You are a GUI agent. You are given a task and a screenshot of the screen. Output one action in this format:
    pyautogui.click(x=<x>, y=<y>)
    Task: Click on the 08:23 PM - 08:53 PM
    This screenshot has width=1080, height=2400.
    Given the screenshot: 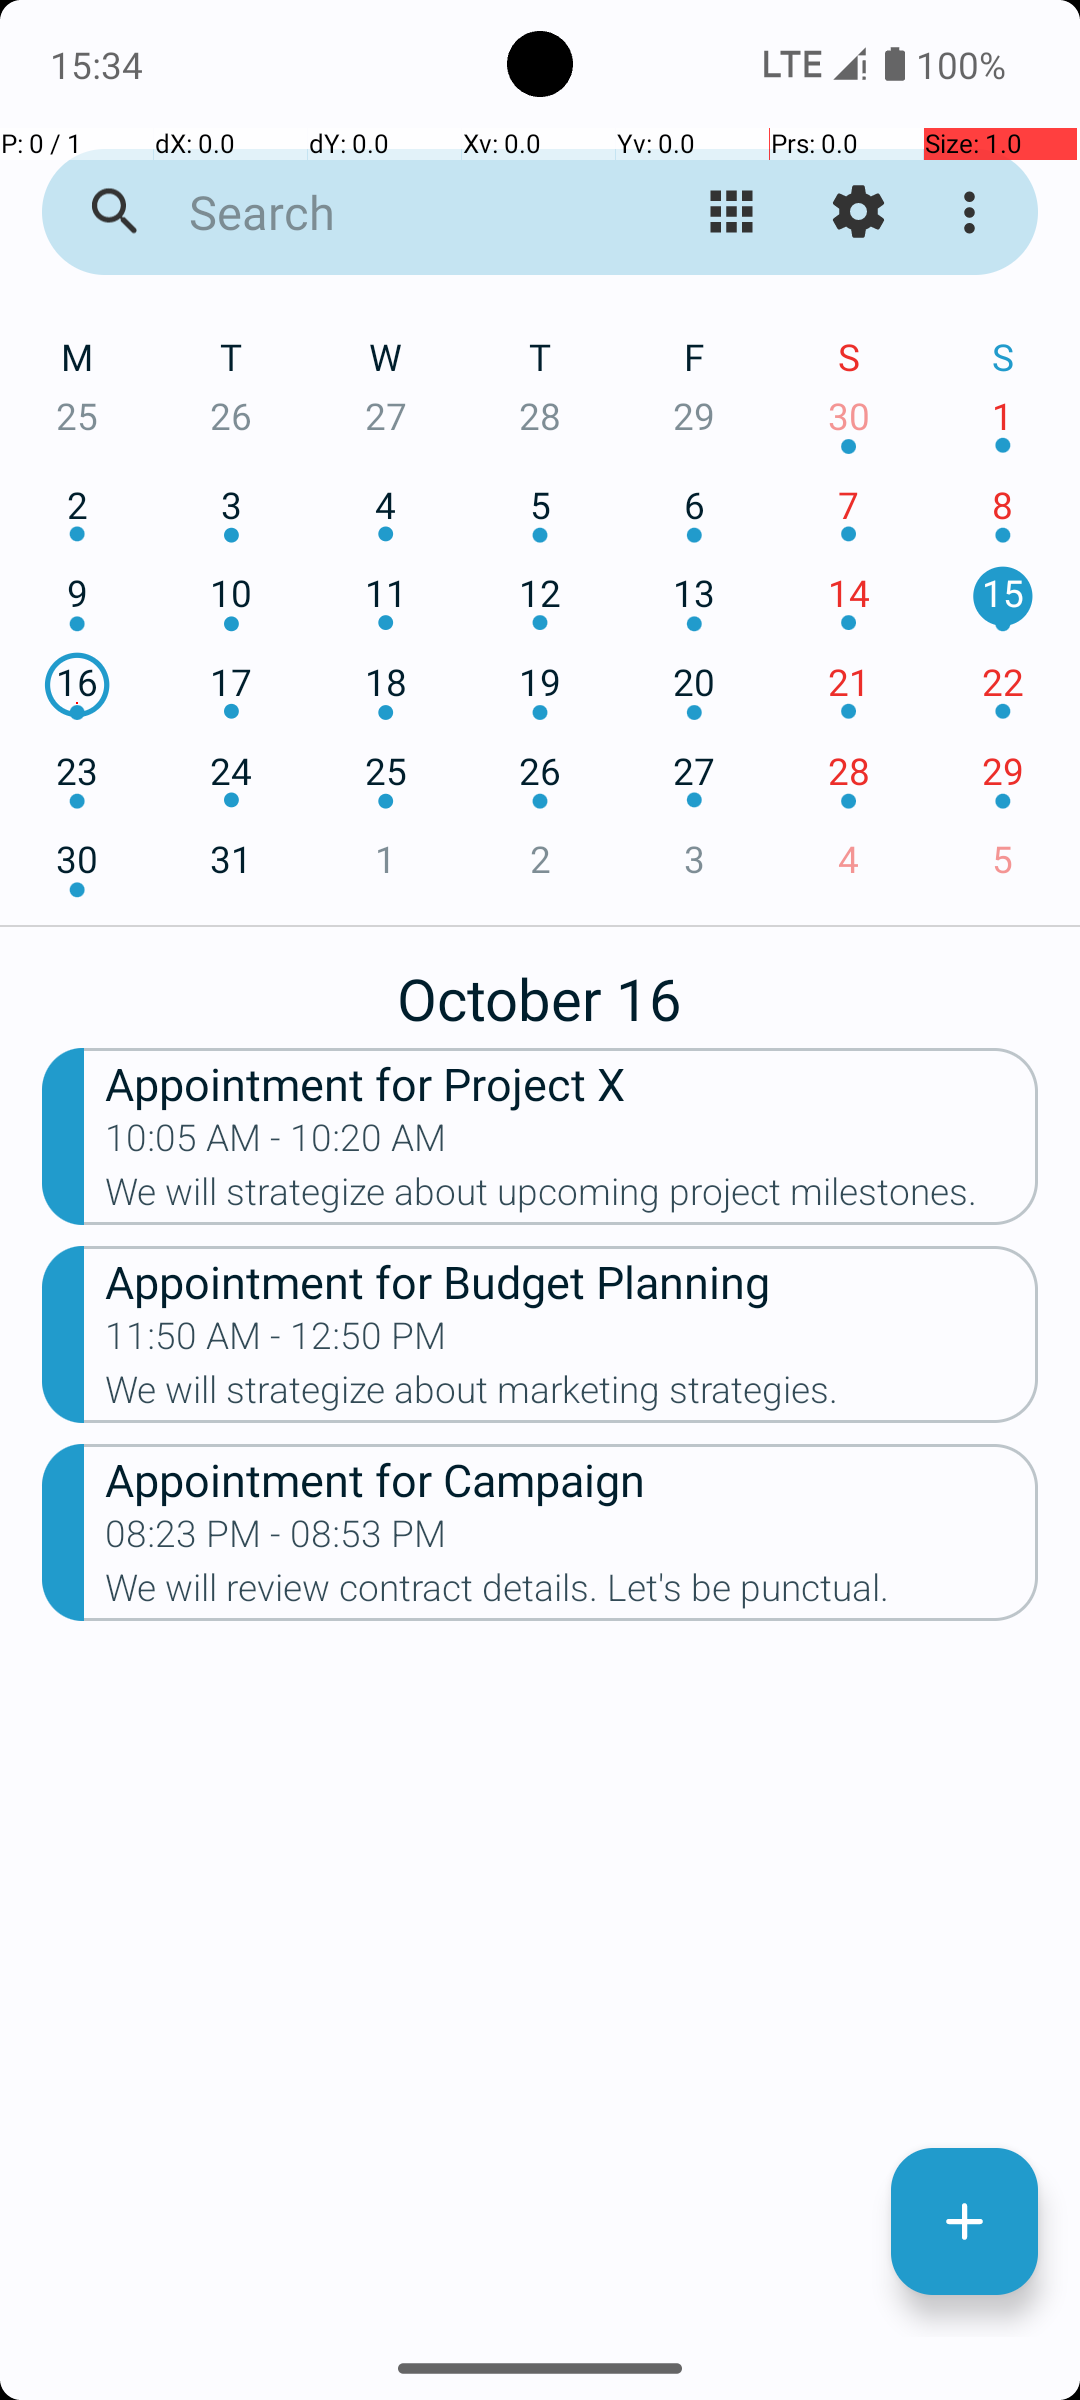 What is the action you would take?
    pyautogui.click(x=276, y=1540)
    